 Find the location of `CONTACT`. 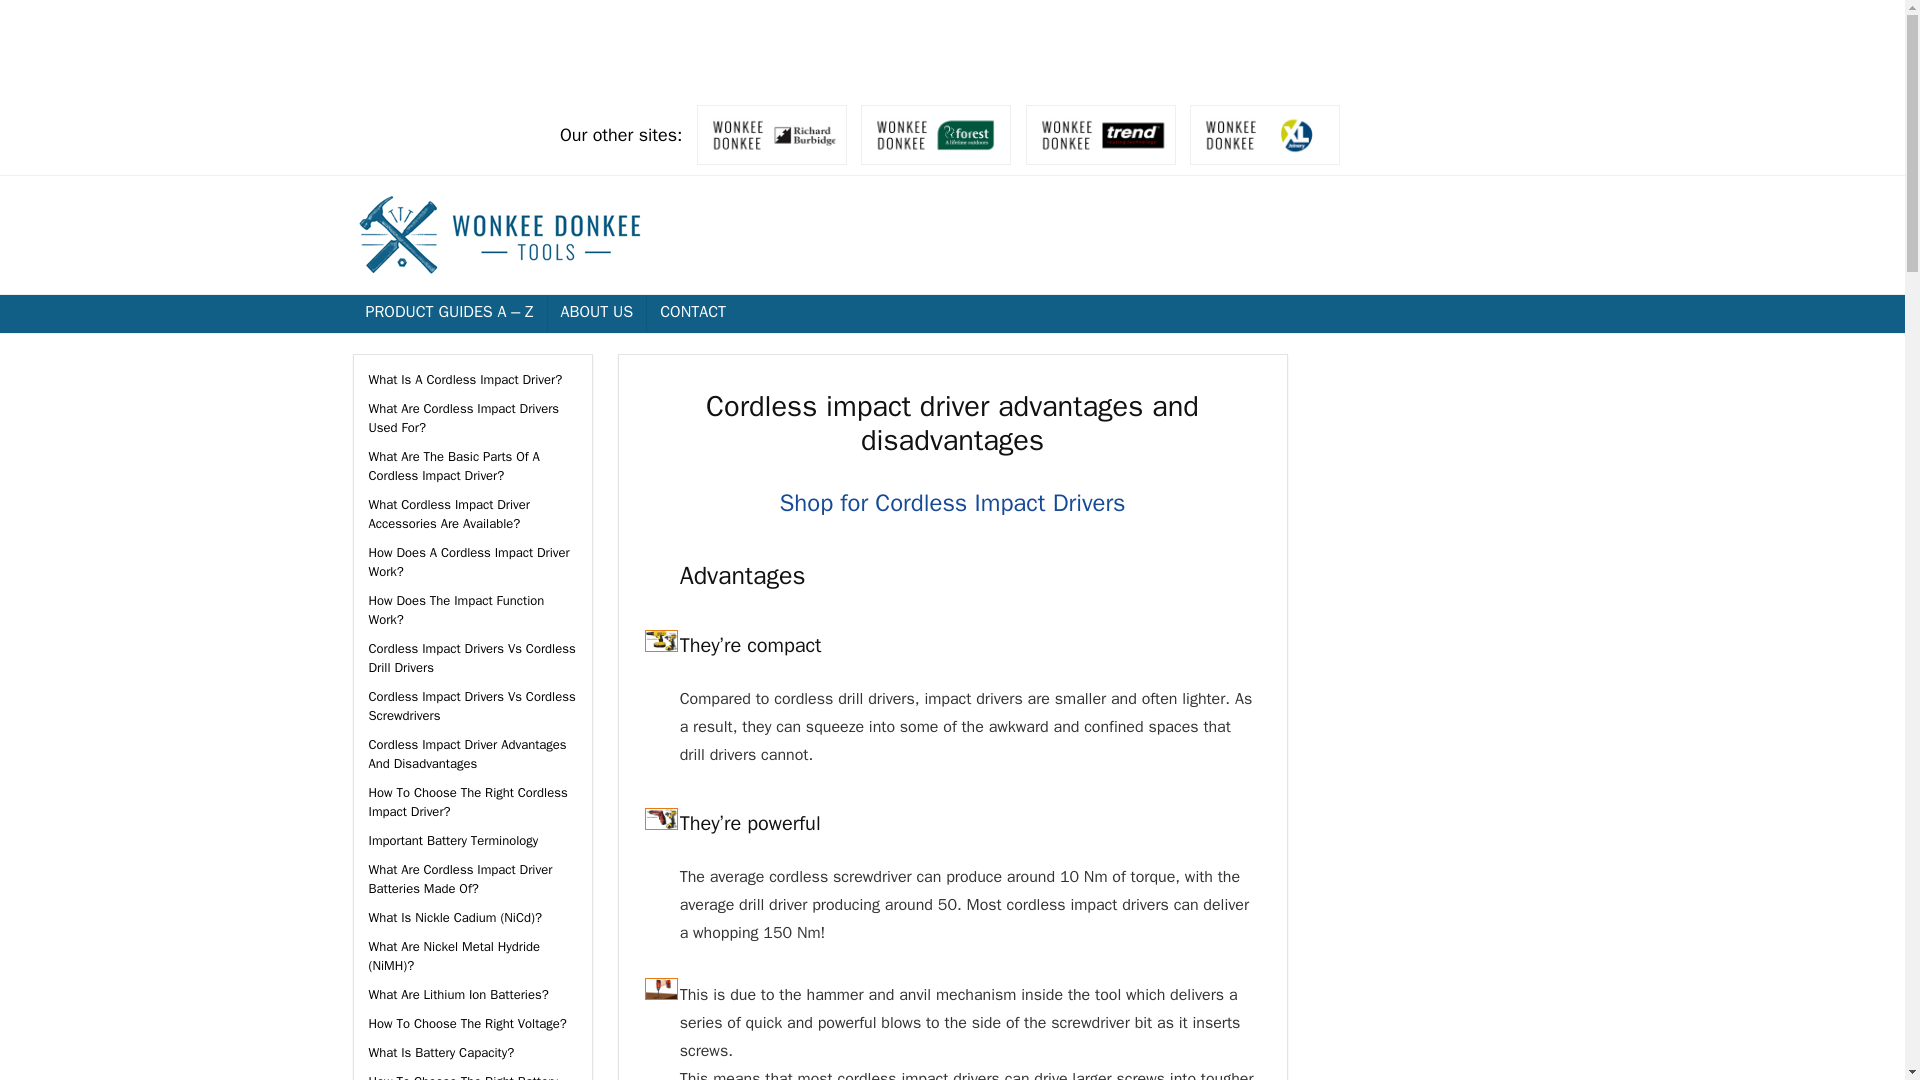

CONTACT is located at coordinates (693, 313).